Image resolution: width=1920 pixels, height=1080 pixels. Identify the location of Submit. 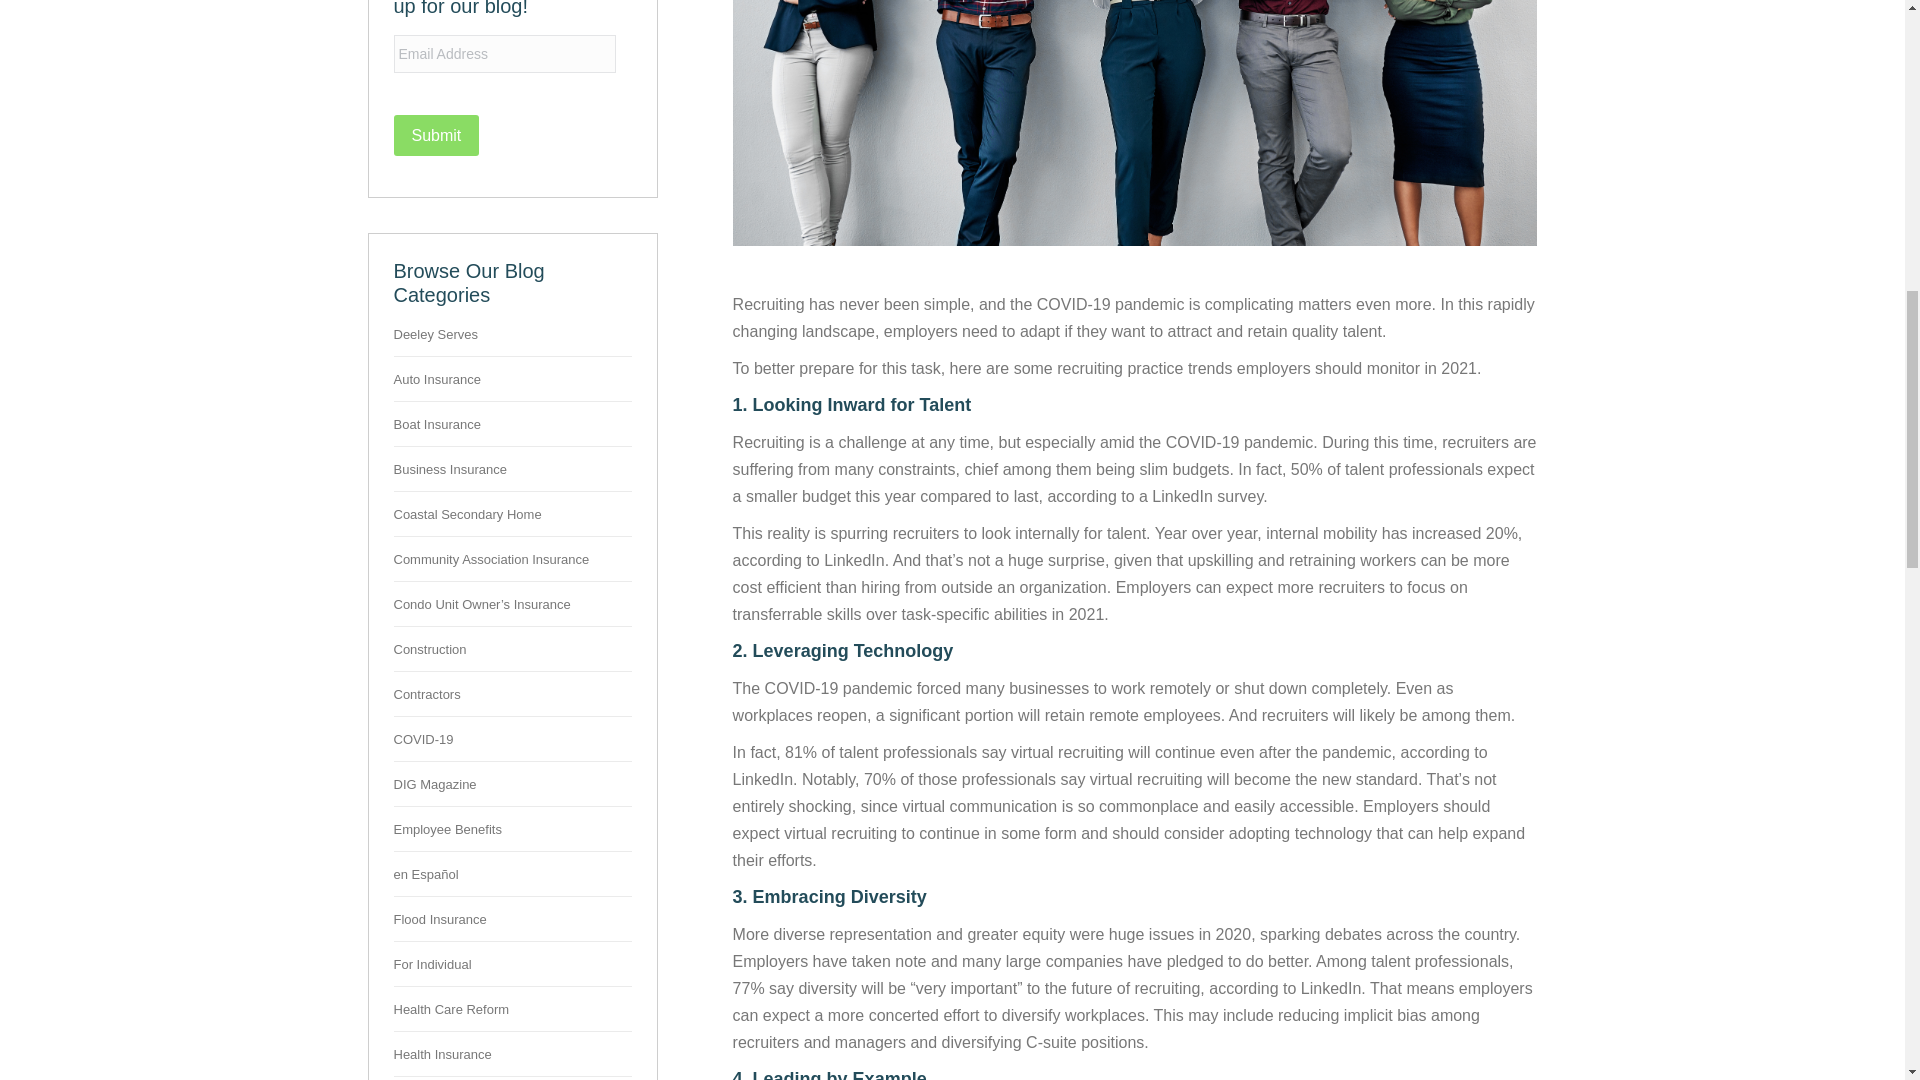
(436, 134).